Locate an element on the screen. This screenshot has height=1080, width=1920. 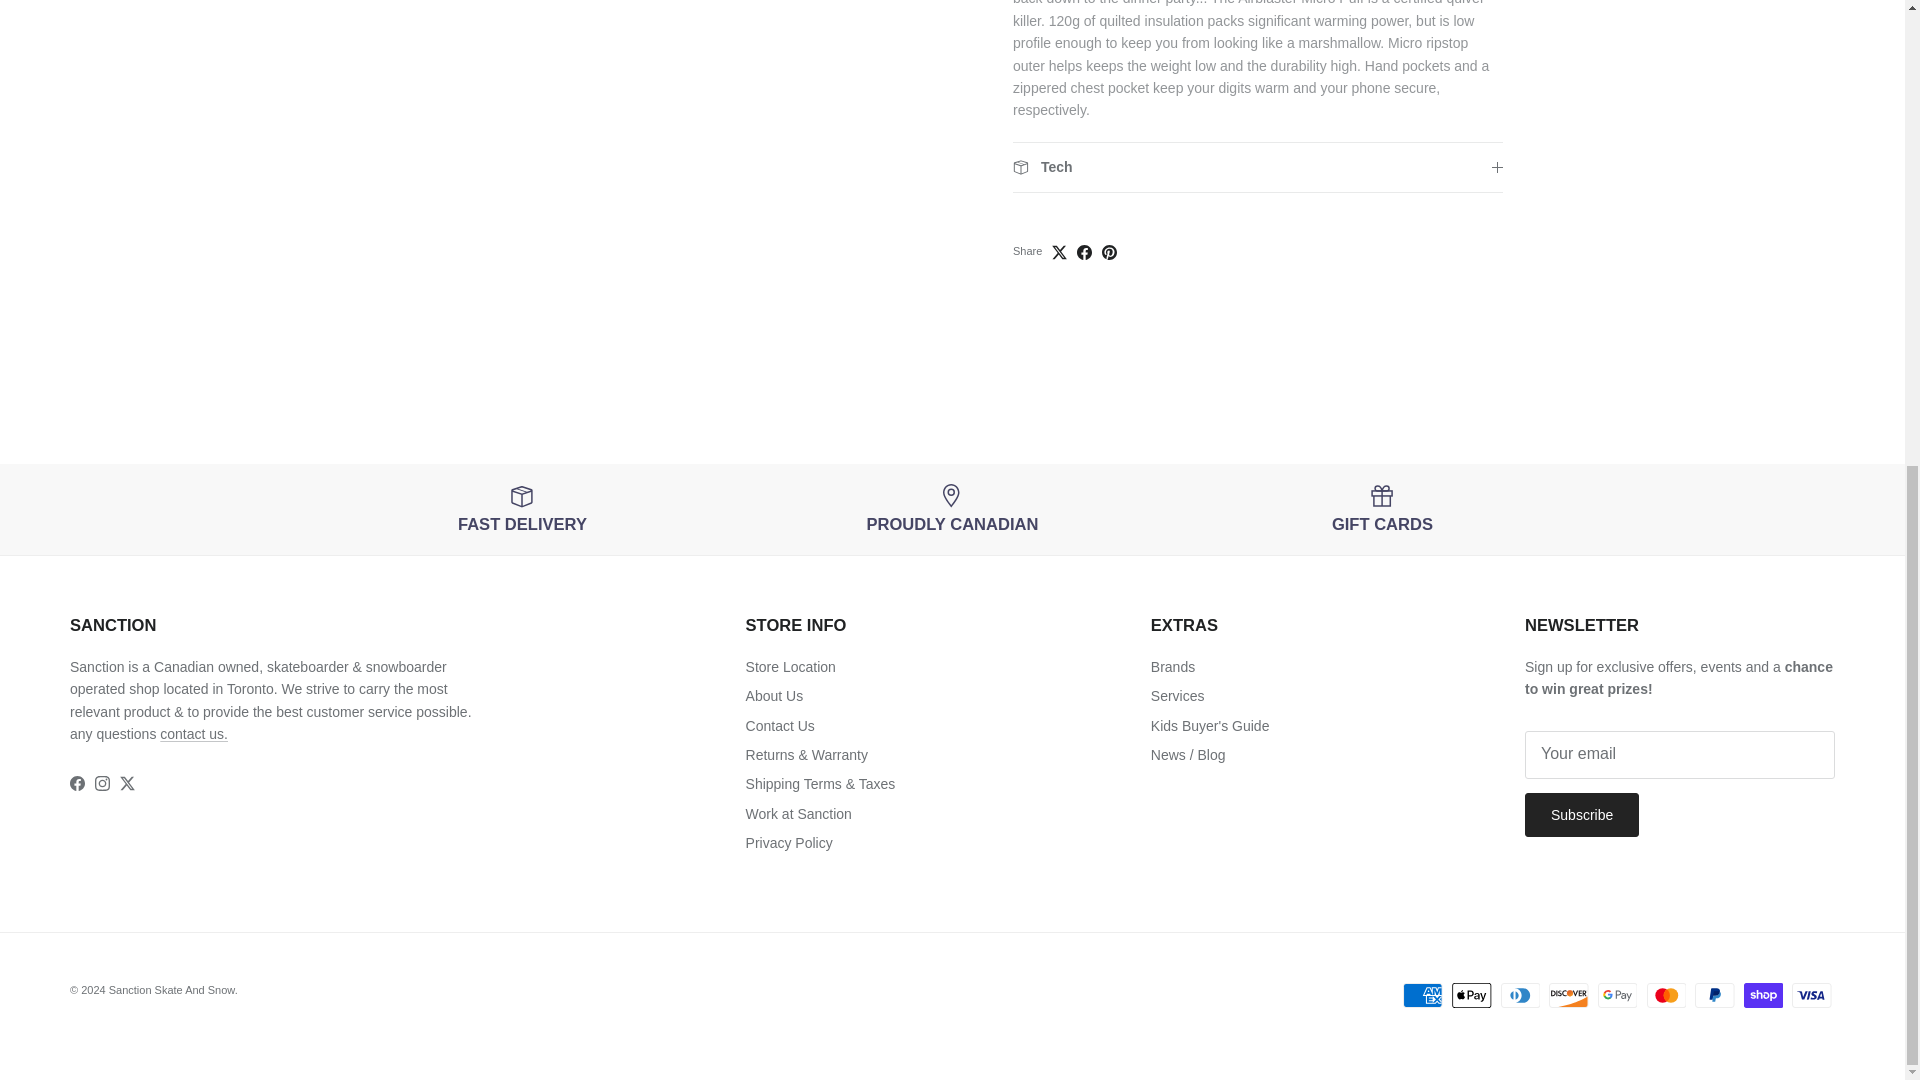
Share on Facebook is located at coordinates (1084, 228).